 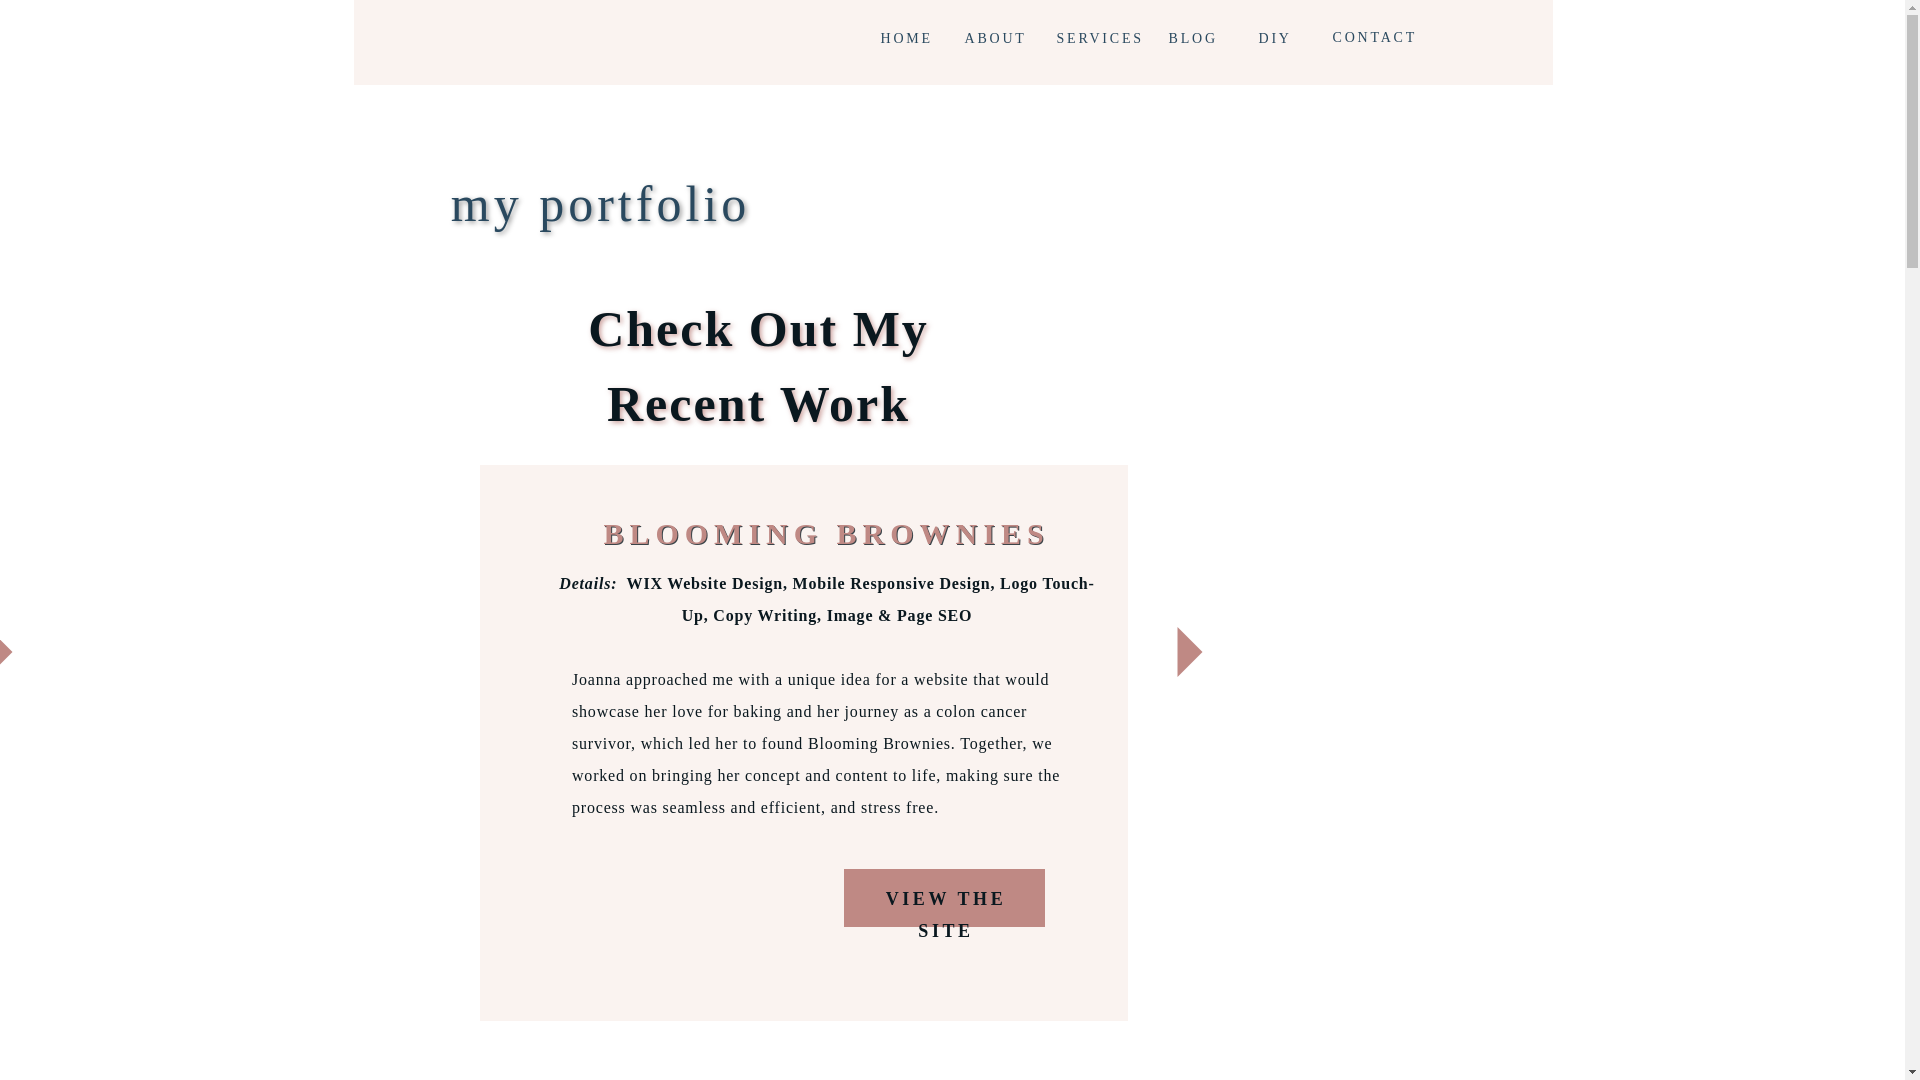 What do you see at coordinates (1287, 38) in the screenshot?
I see `DIY` at bounding box center [1287, 38].